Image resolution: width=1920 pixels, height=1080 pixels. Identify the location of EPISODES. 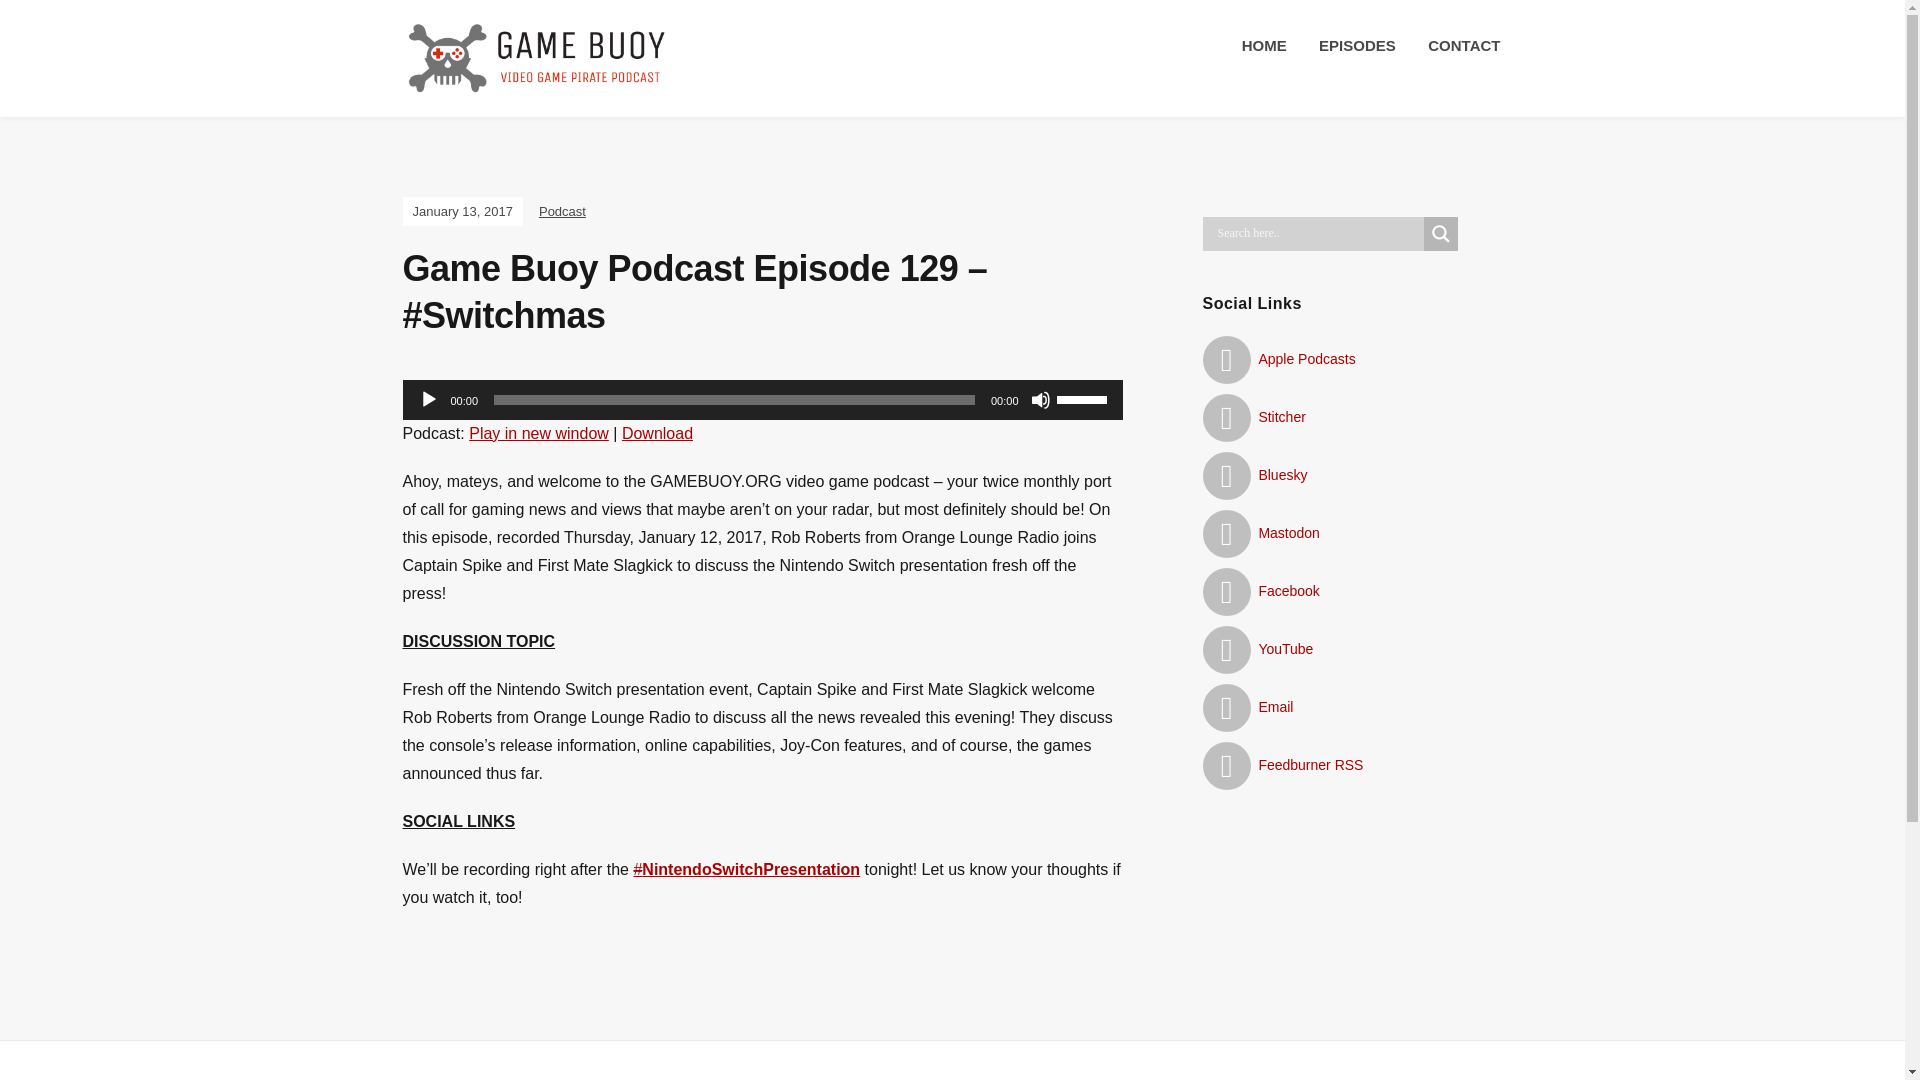
(1357, 46).